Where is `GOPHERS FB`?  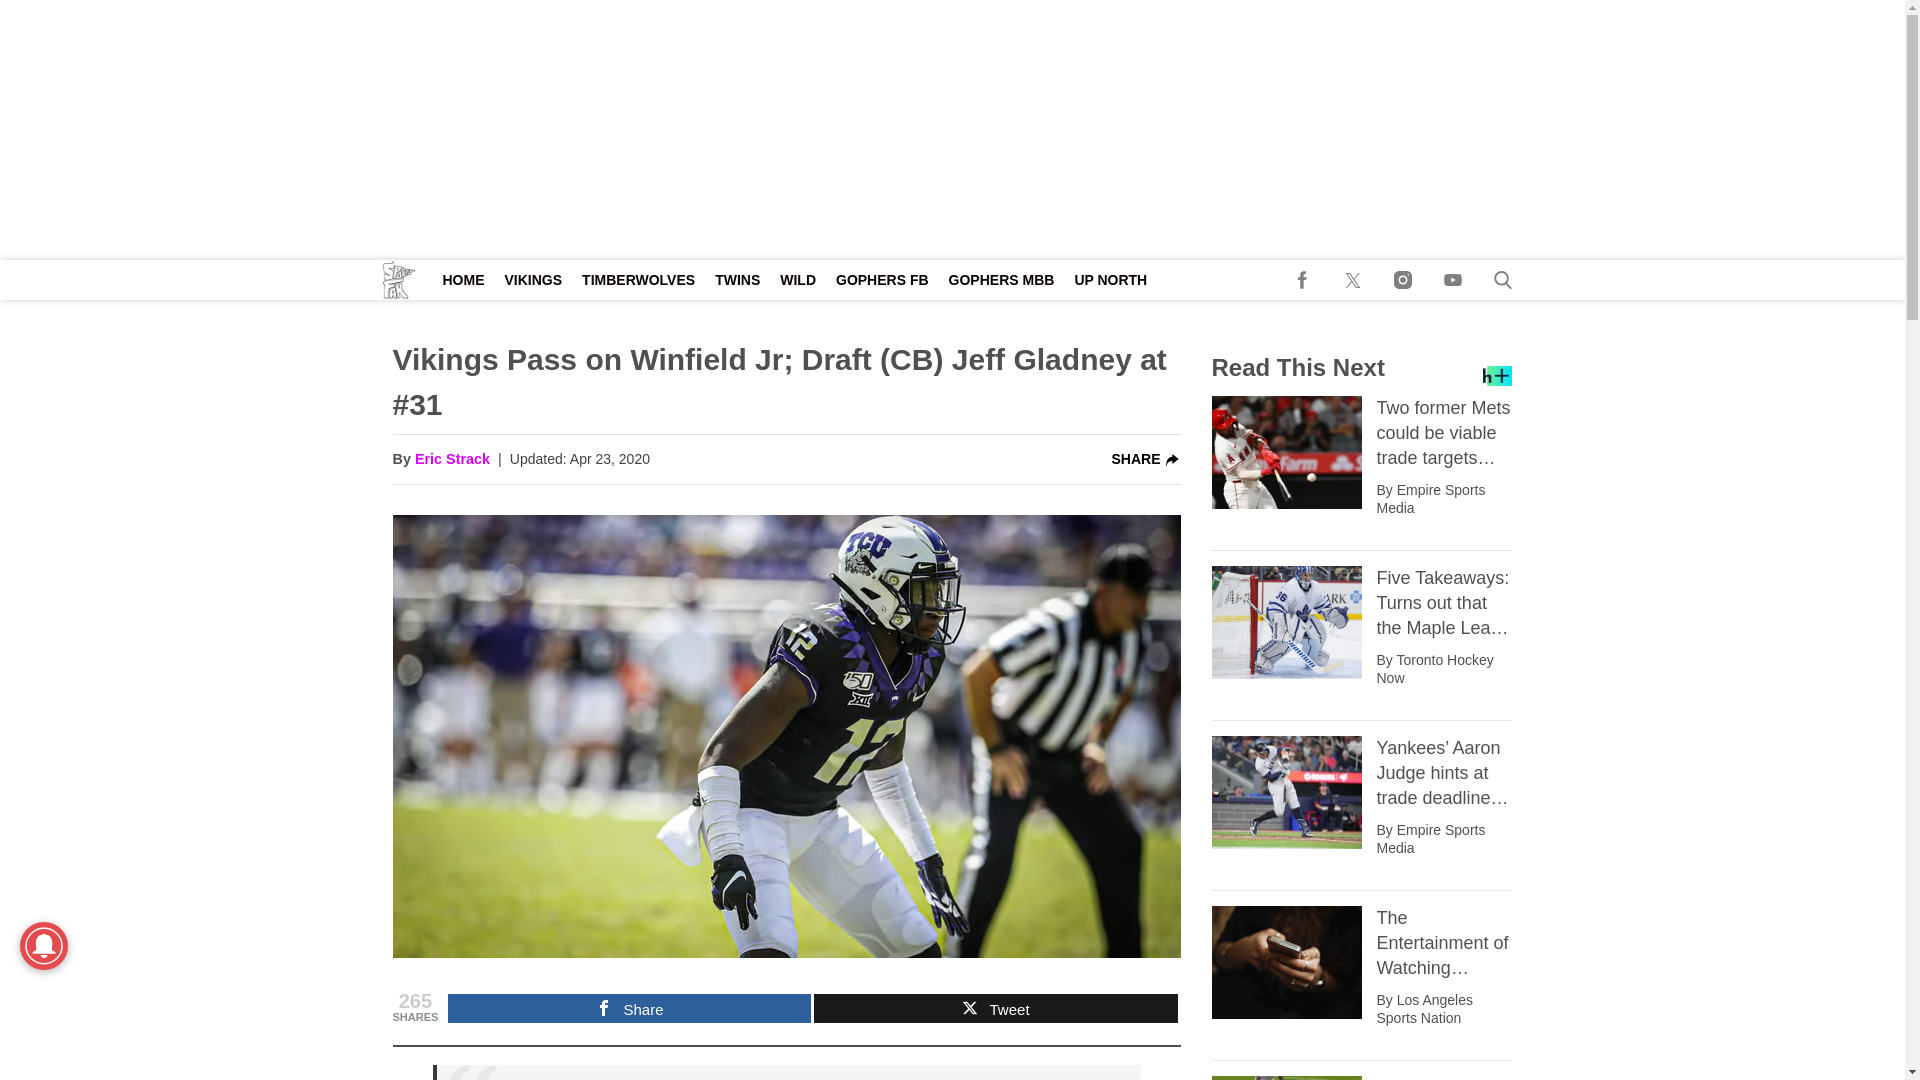 GOPHERS FB is located at coordinates (882, 280).